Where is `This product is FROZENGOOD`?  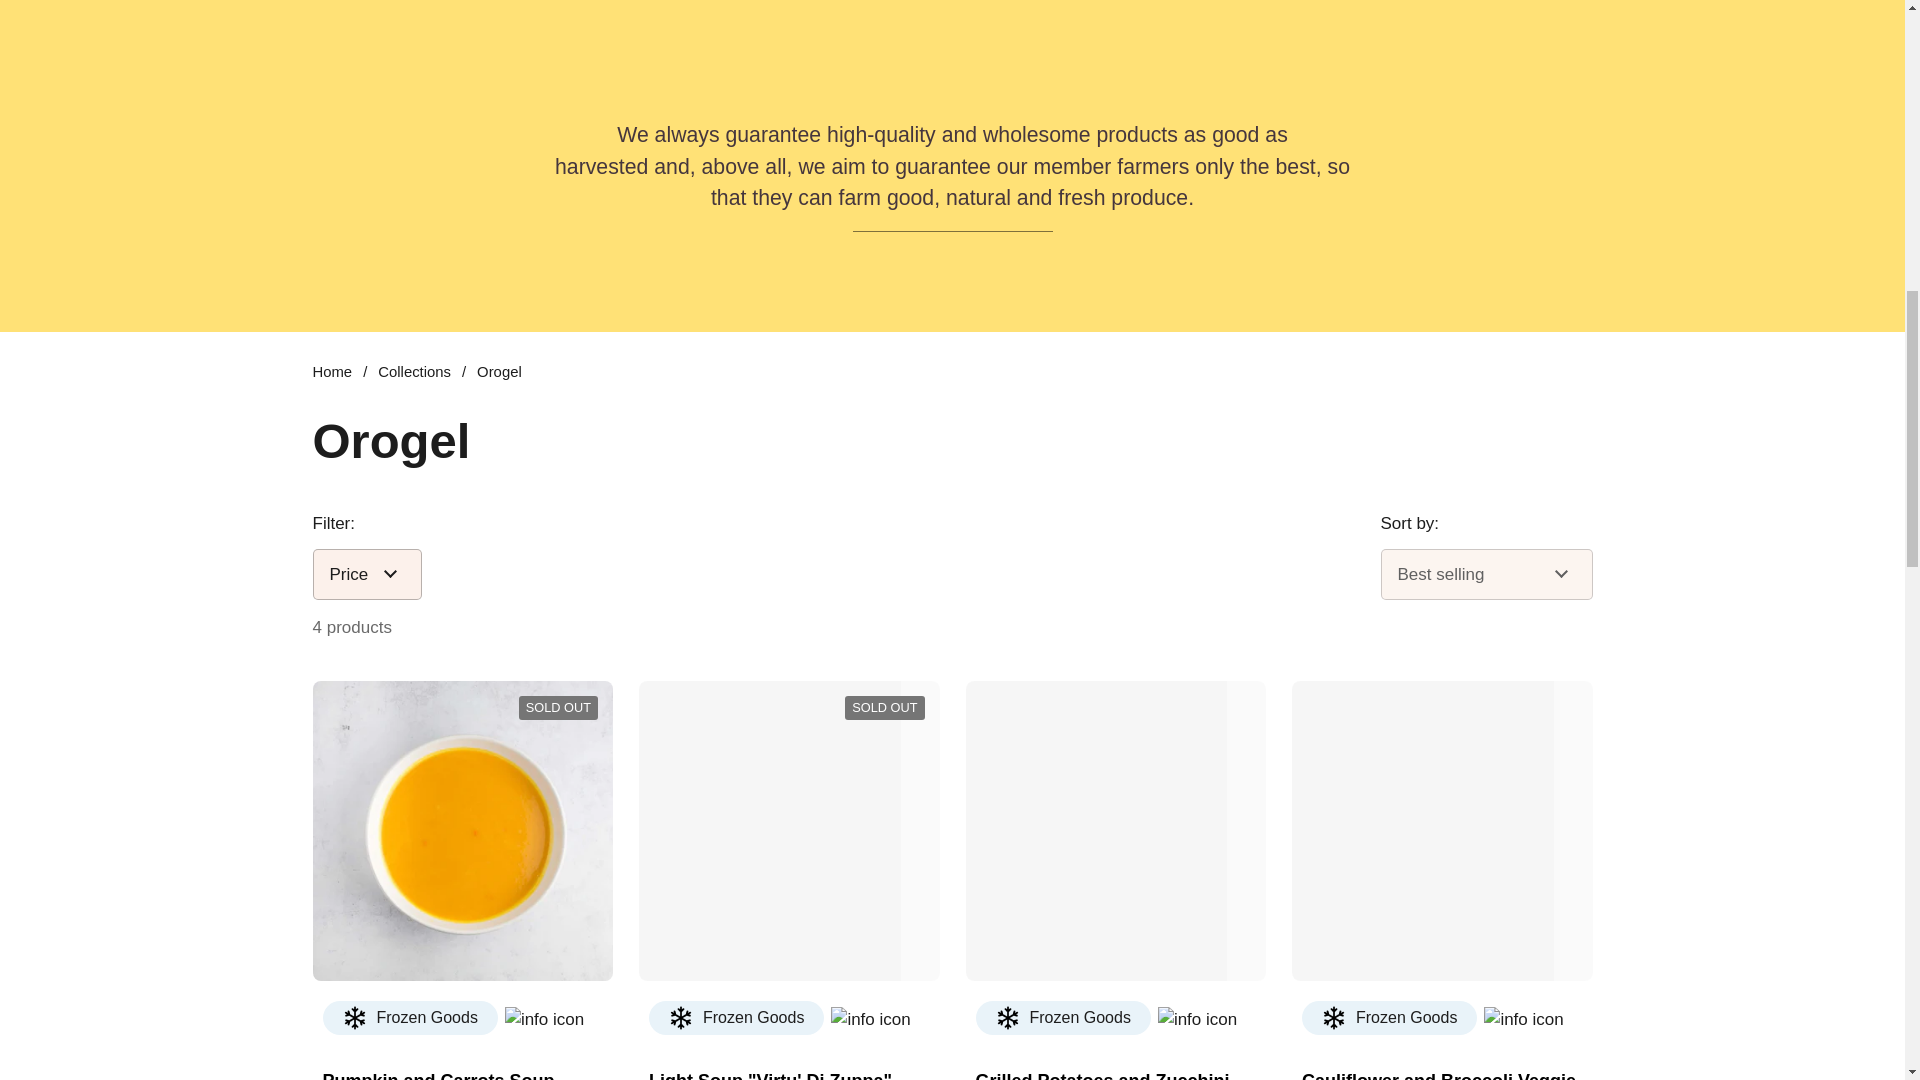
This product is FROZENGOOD is located at coordinates (1062, 1018).